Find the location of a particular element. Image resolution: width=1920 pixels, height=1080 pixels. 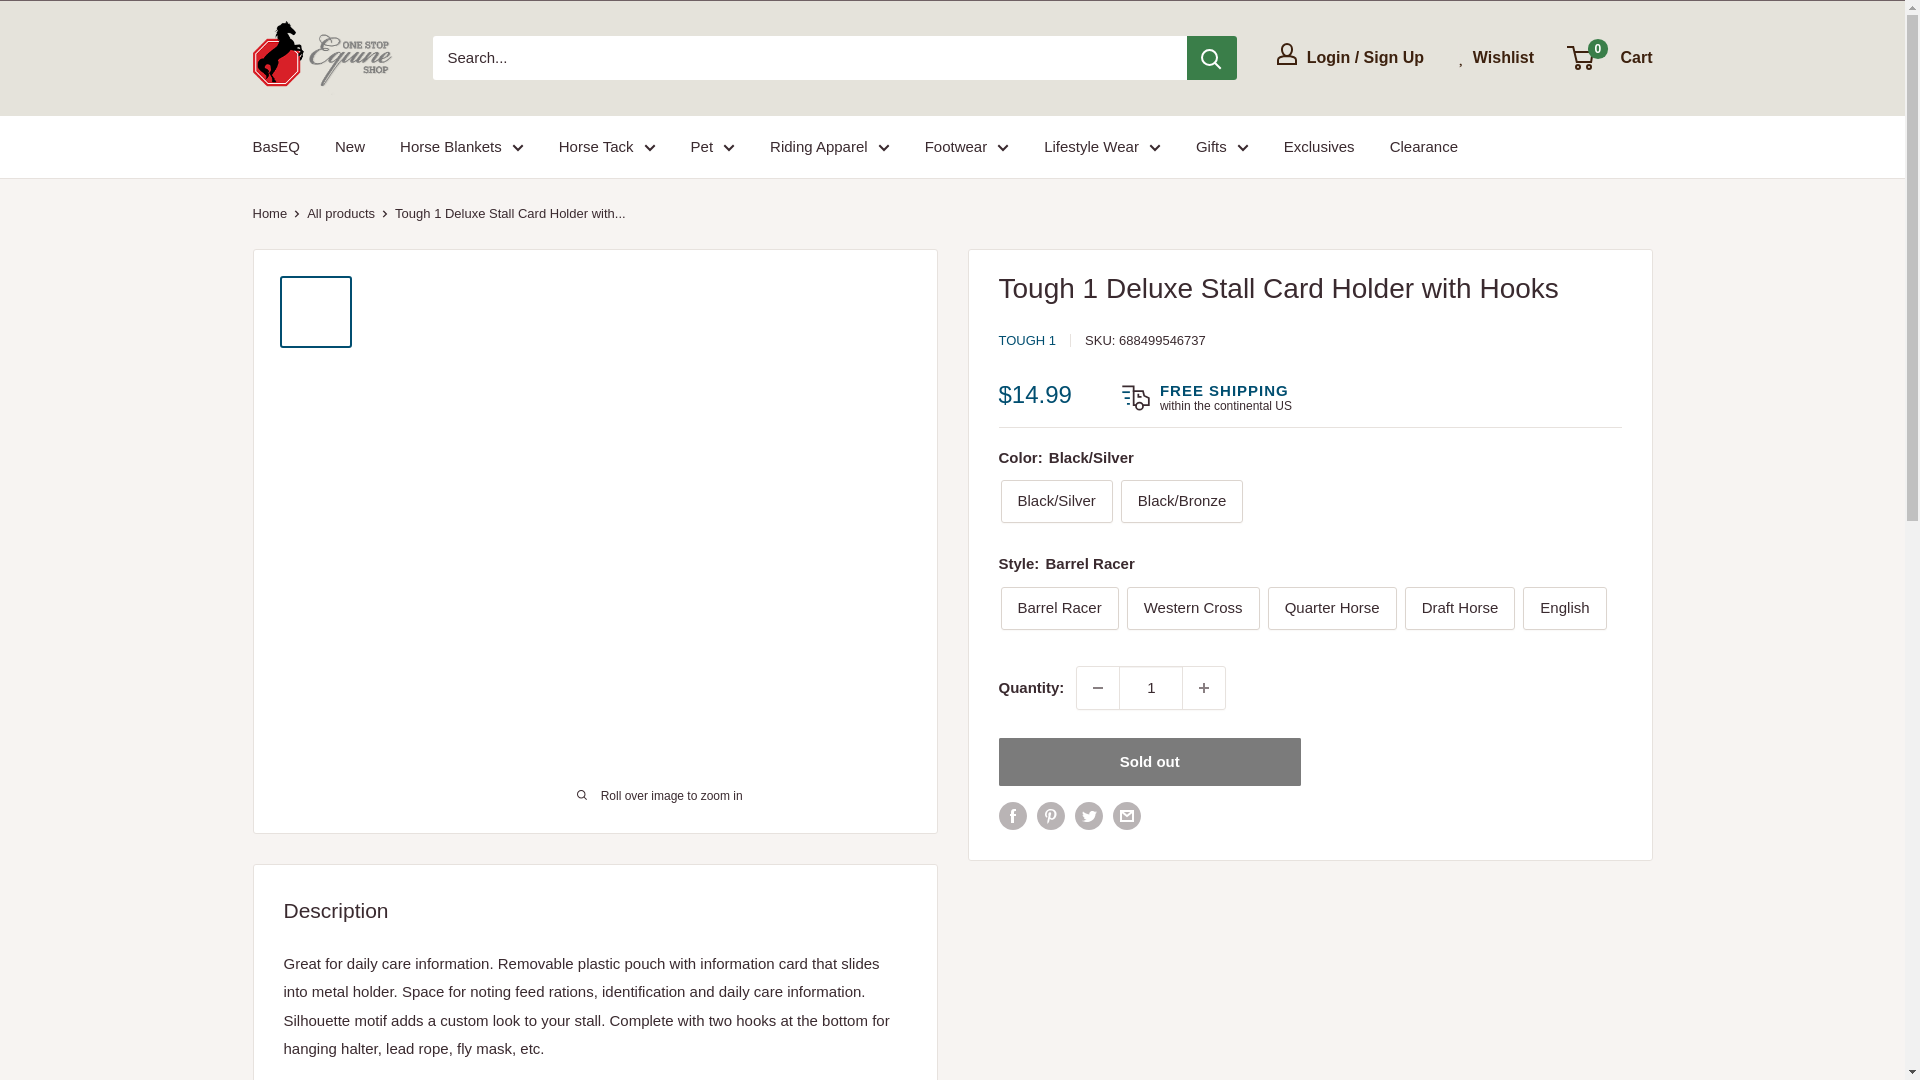

Western Cross is located at coordinates (1193, 608).